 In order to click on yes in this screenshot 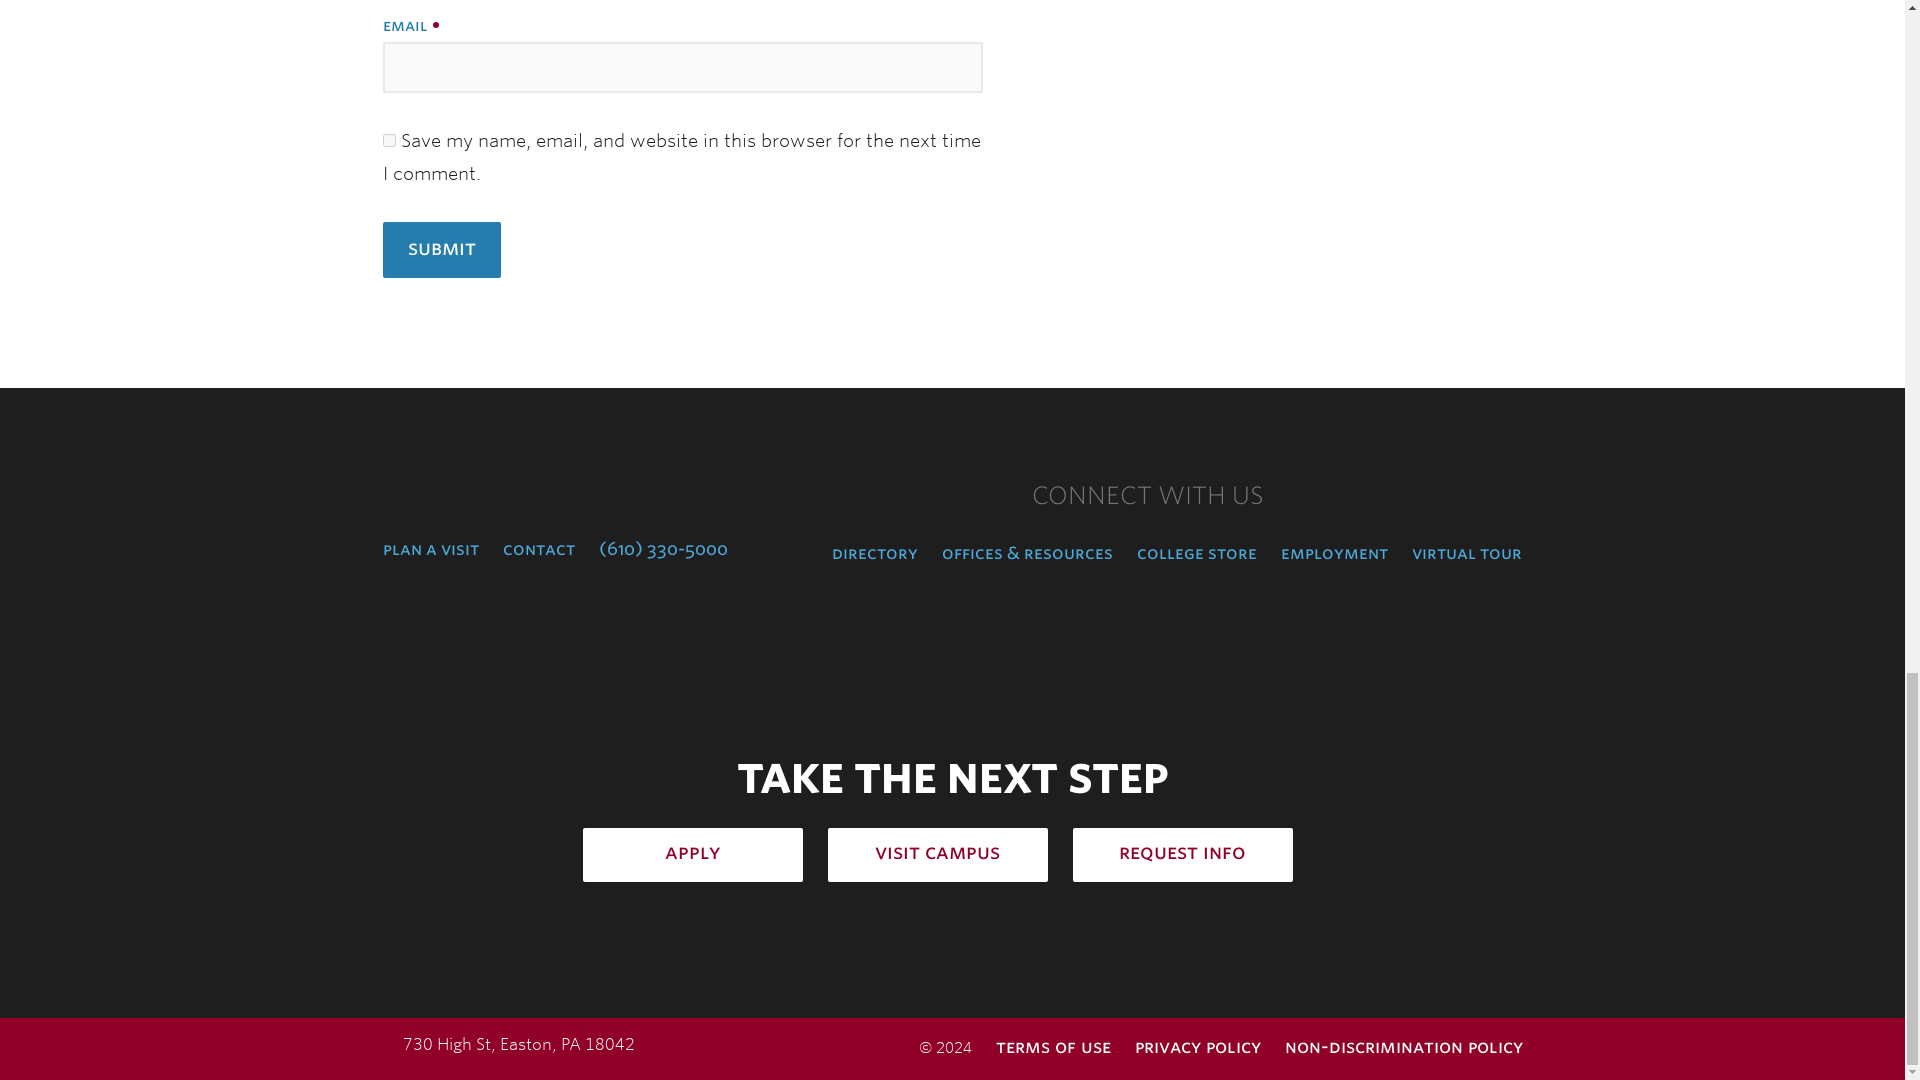, I will do `click(388, 140)`.